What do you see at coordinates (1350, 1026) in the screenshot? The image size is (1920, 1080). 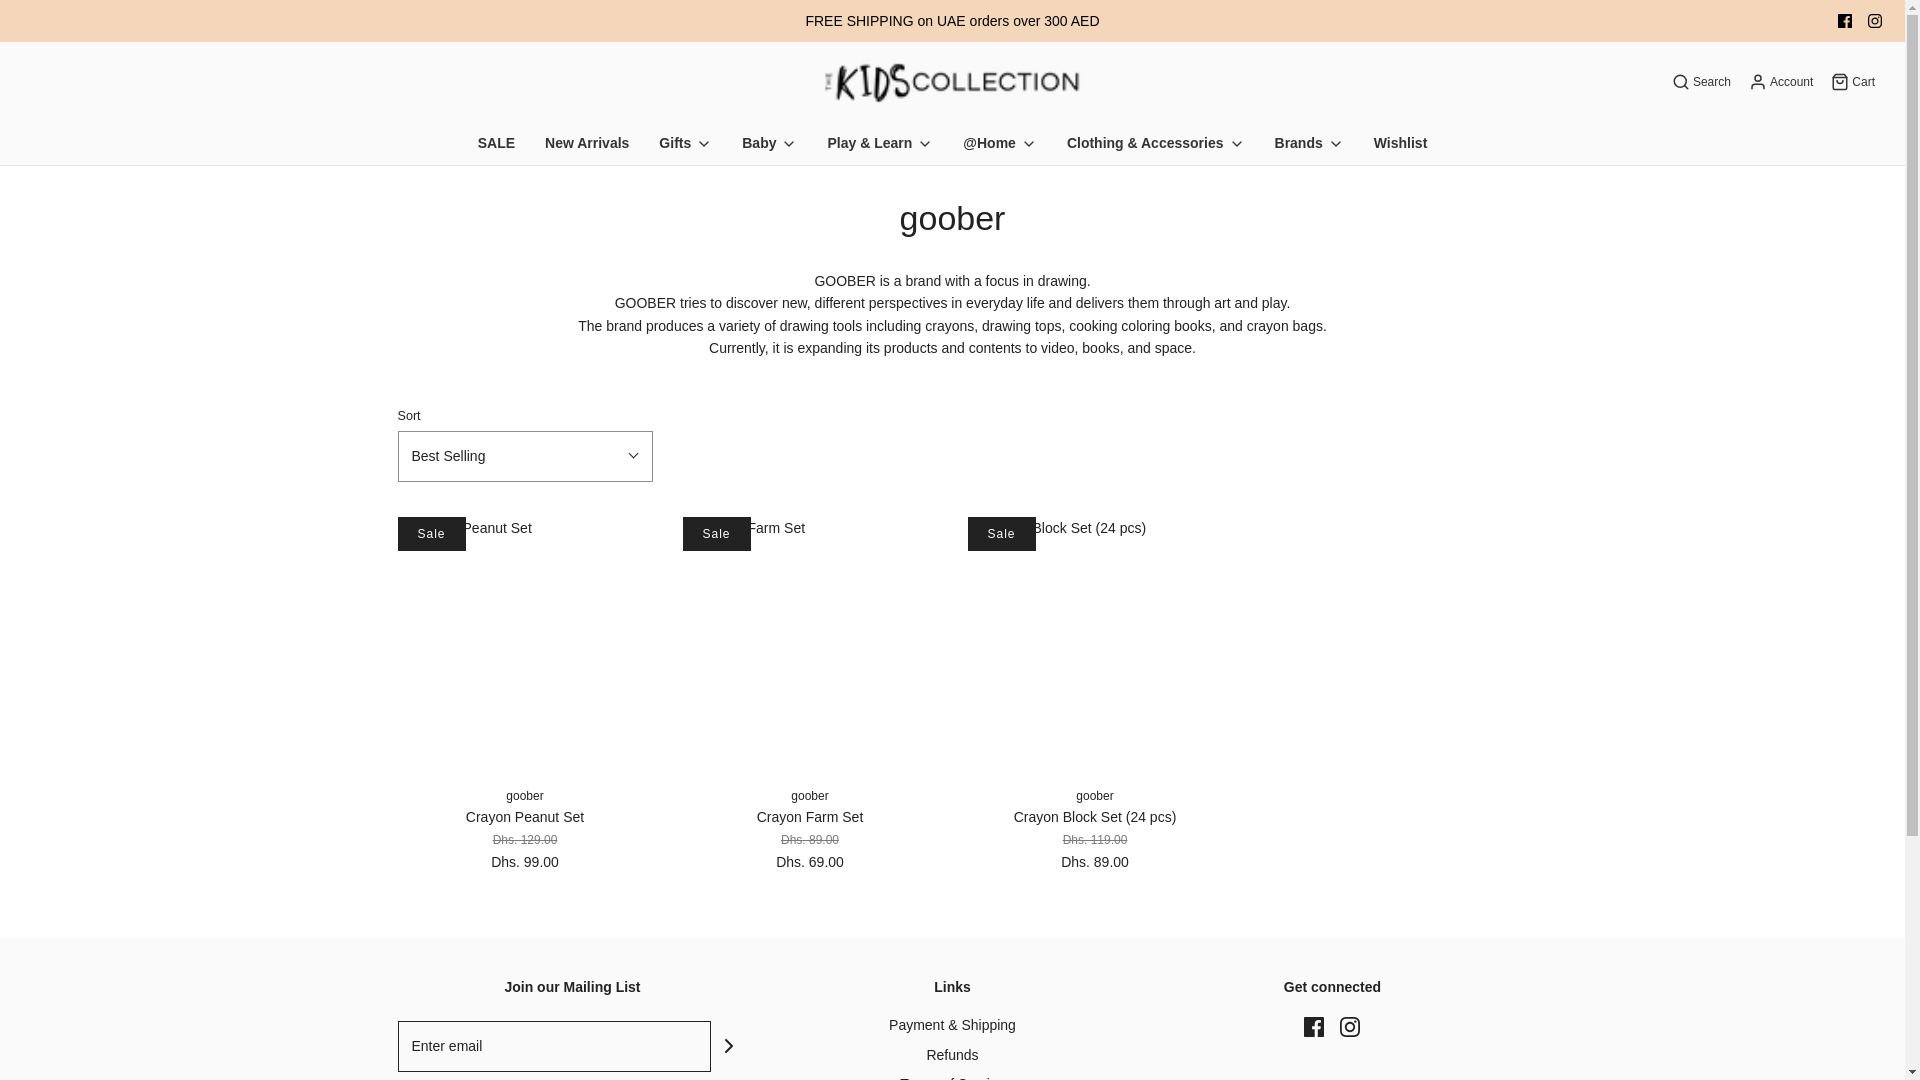 I see `Instagram icon` at bounding box center [1350, 1026].